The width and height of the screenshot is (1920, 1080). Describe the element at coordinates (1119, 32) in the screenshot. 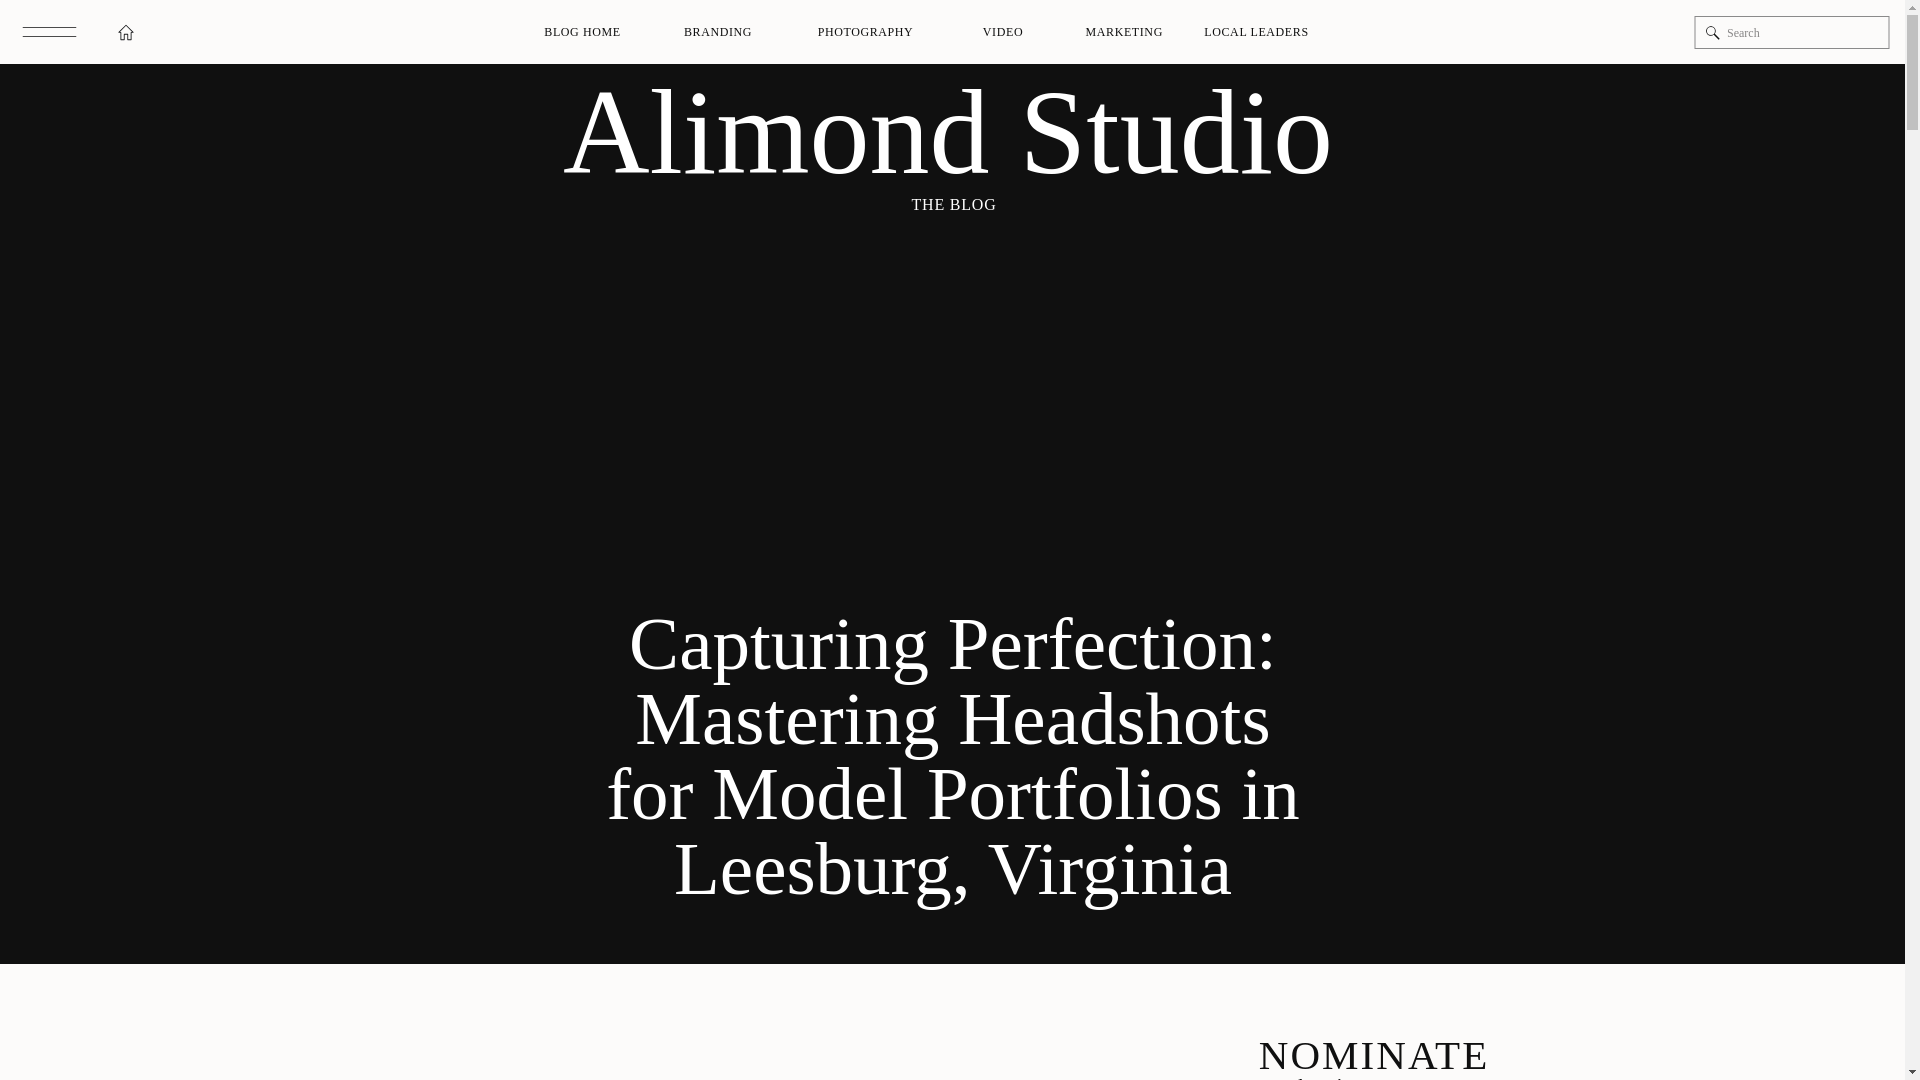

I see `MARKETING` at that location.